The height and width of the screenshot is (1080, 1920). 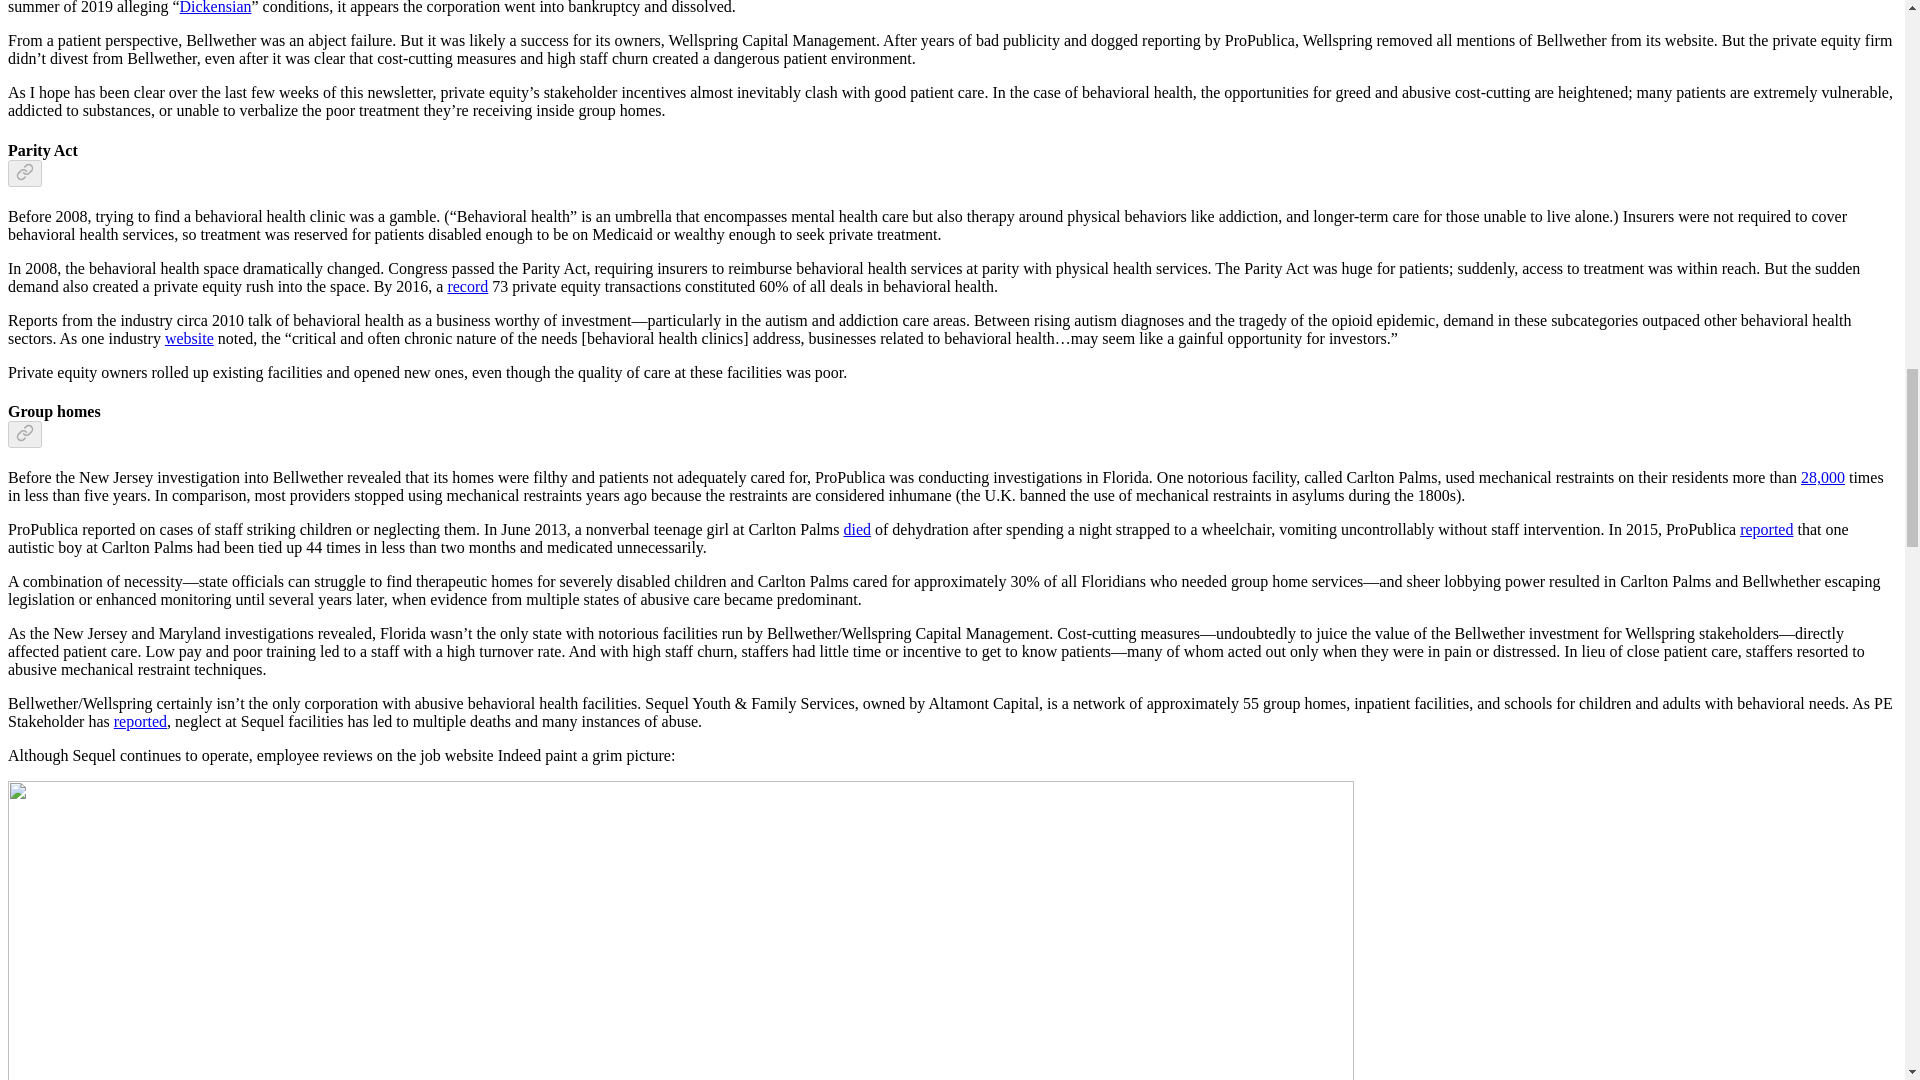 I want to click on Dickensian, so click(x=216, y=8).